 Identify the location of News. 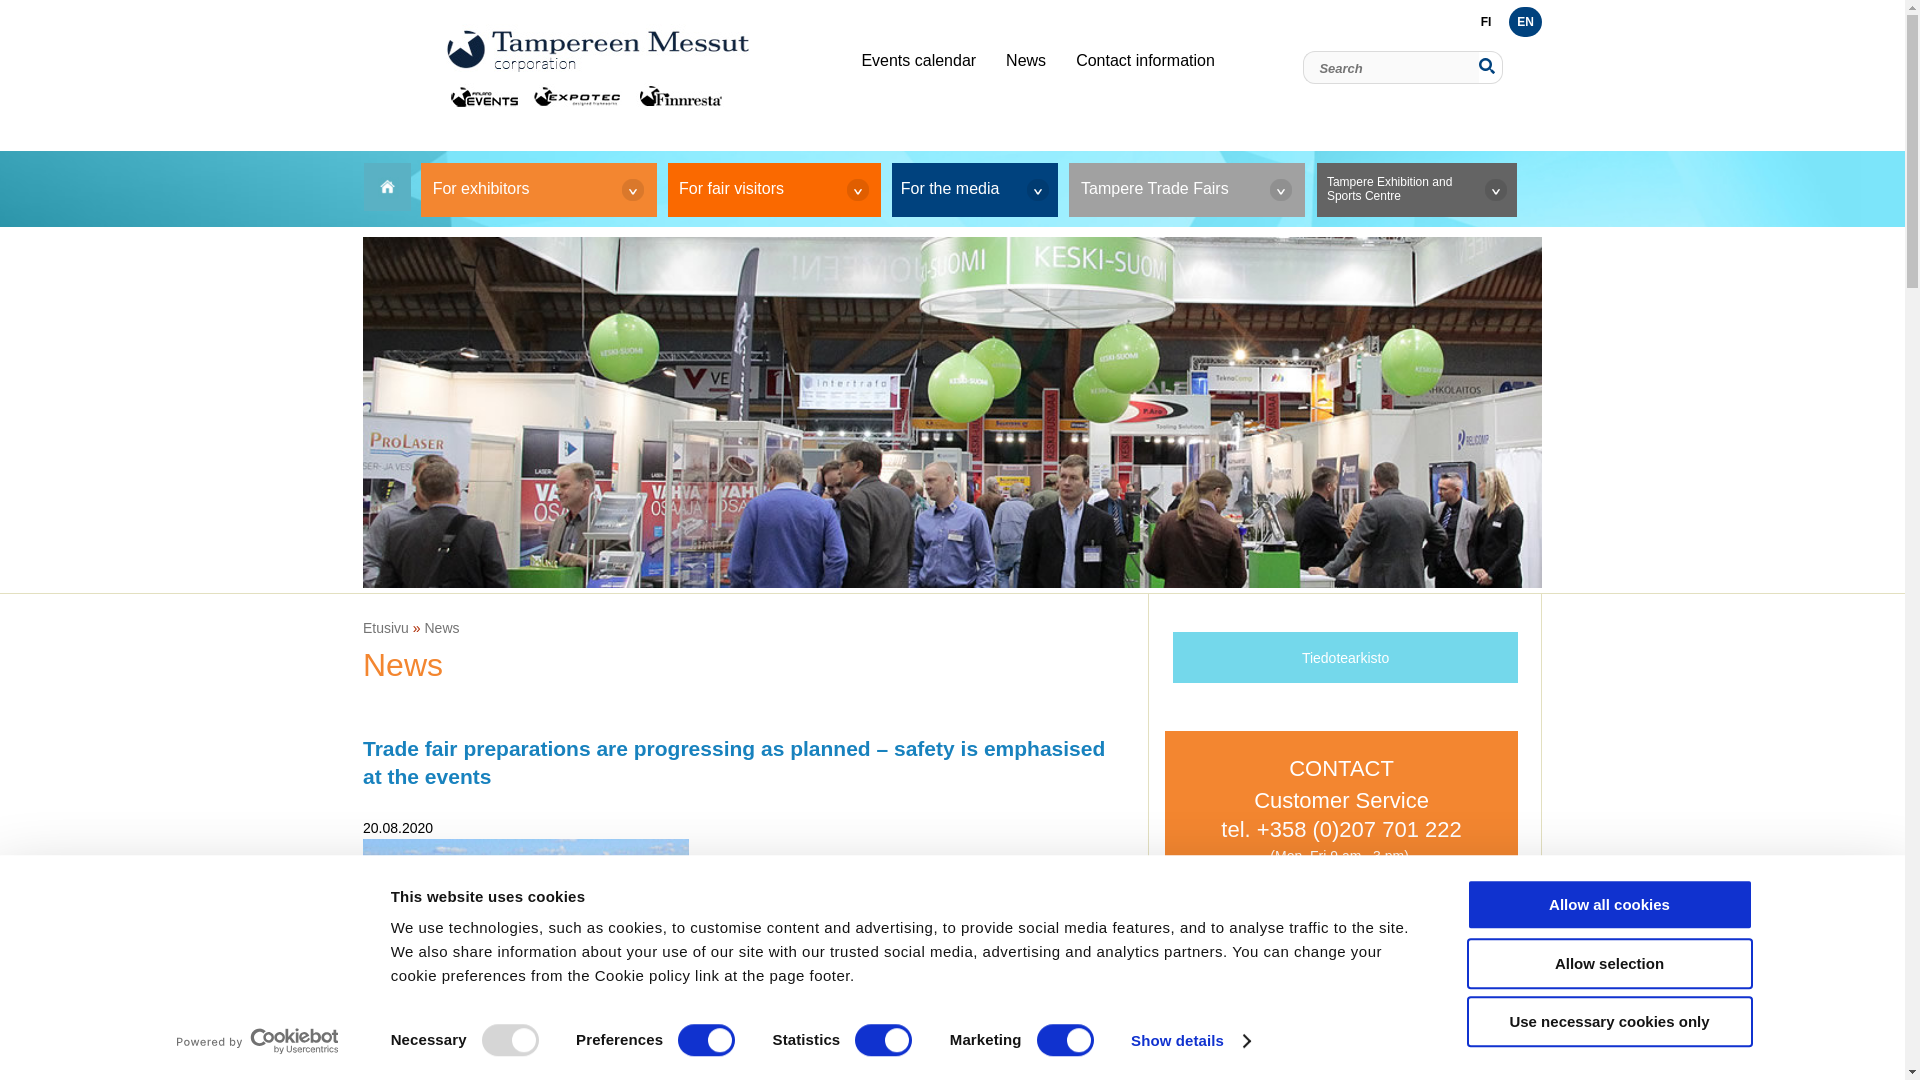
(1026, 60).